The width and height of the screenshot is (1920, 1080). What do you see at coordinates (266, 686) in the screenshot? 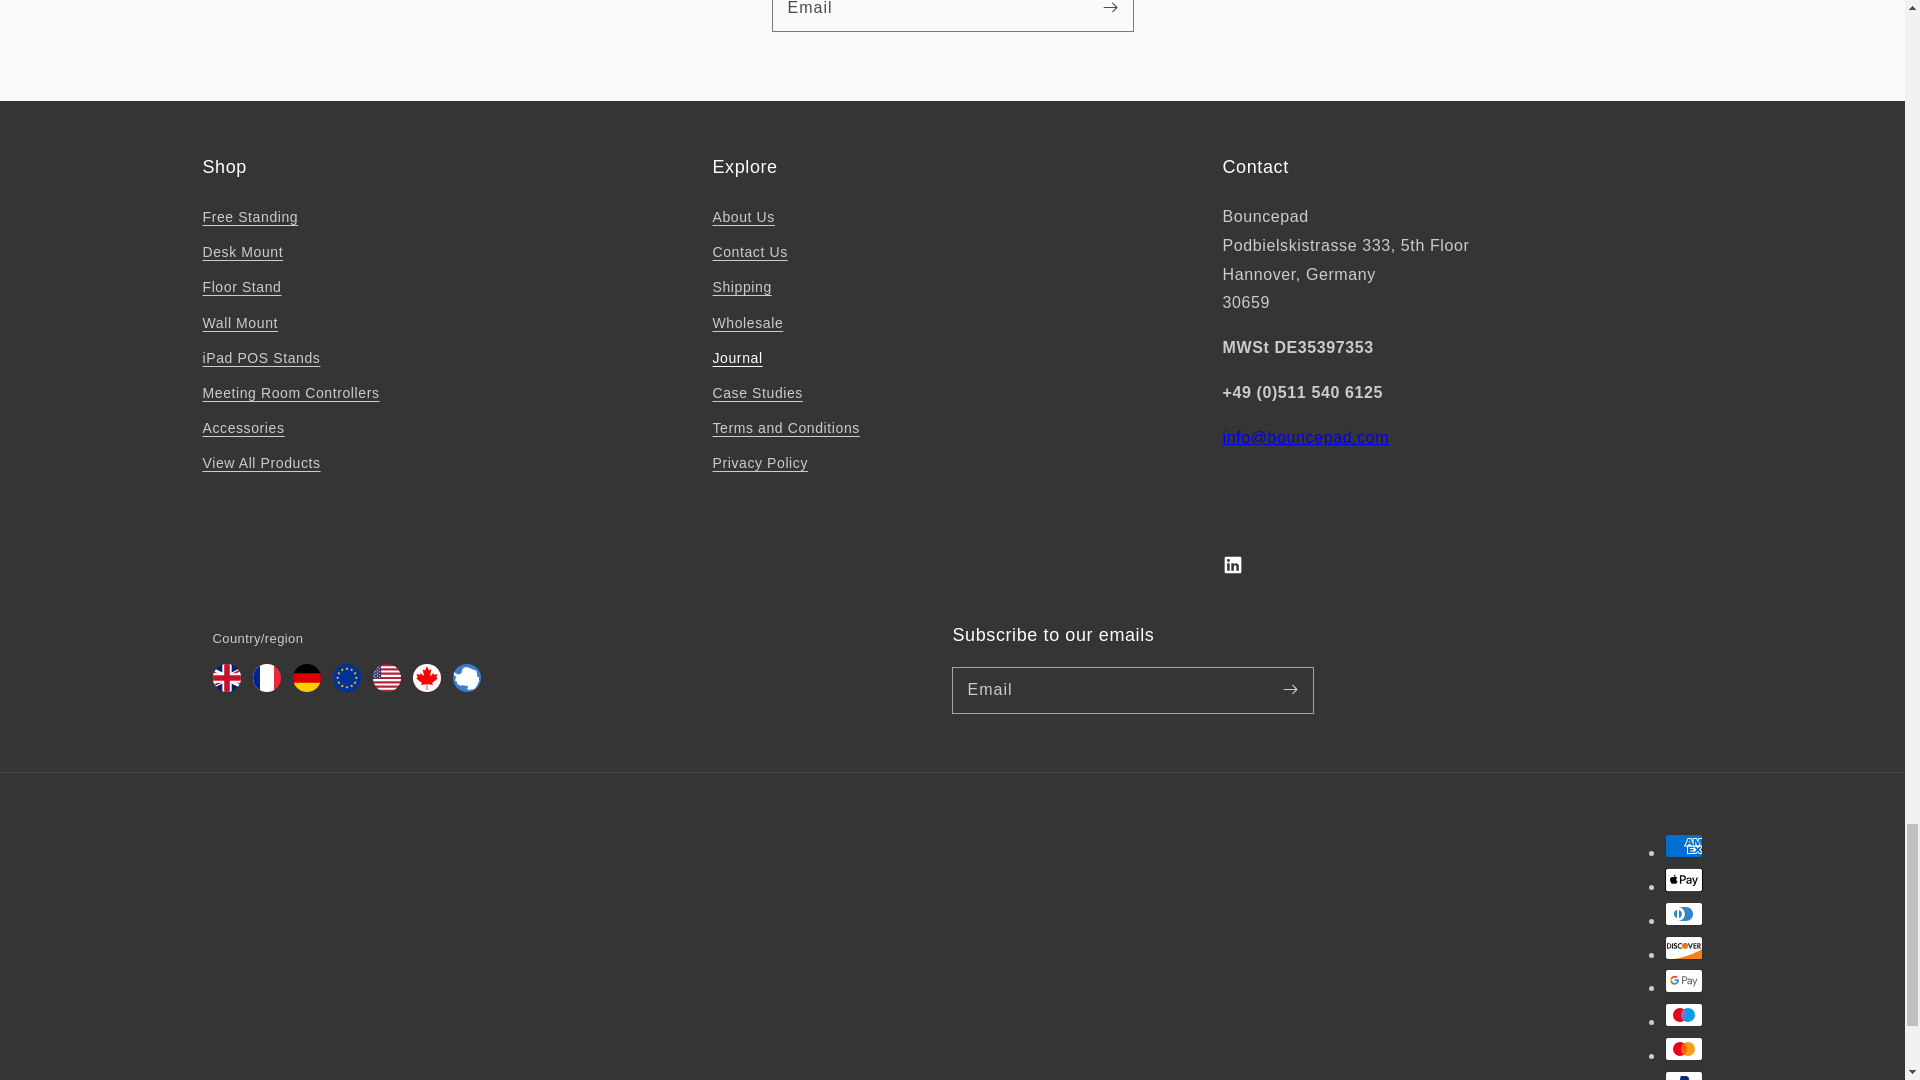
I see ` France` at bounding box center [266, 686].